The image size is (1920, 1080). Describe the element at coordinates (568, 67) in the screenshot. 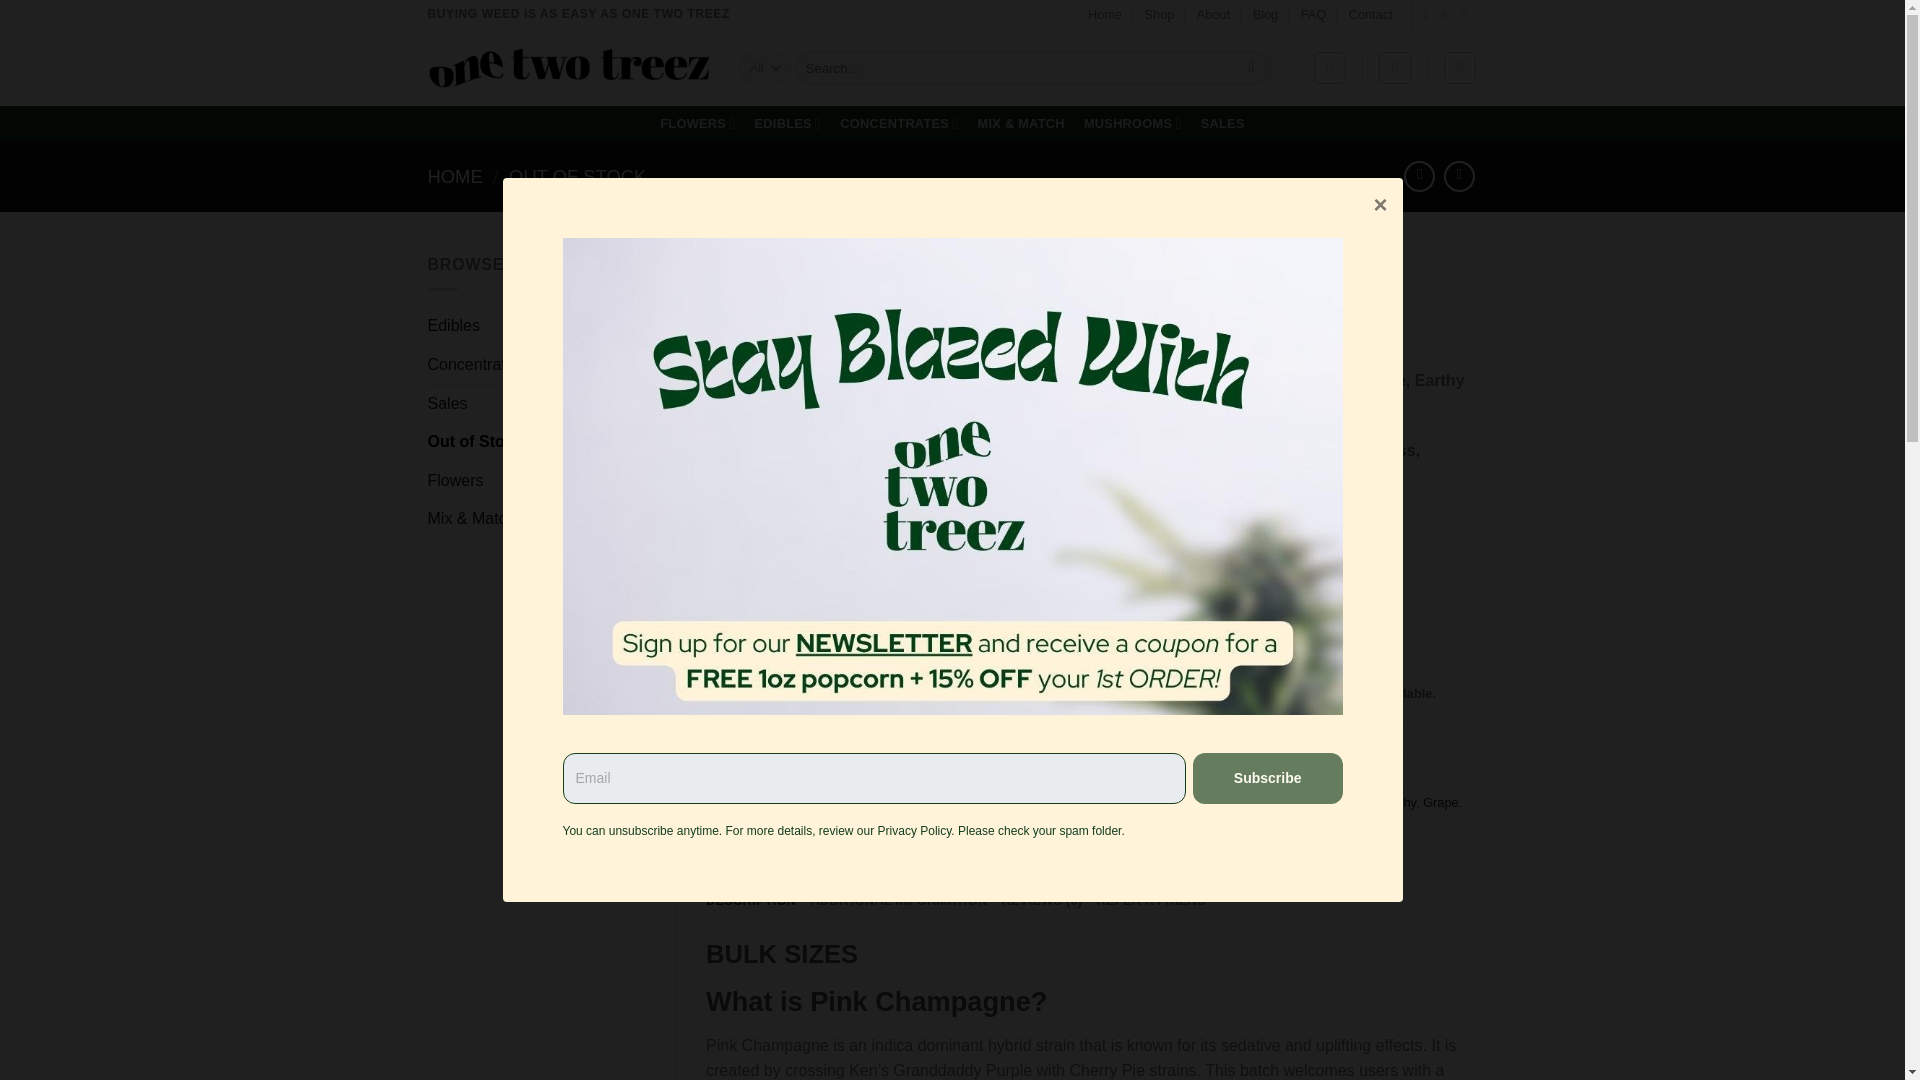

I see `One Two Treez - Buying Cannabis Simplified` at that location.